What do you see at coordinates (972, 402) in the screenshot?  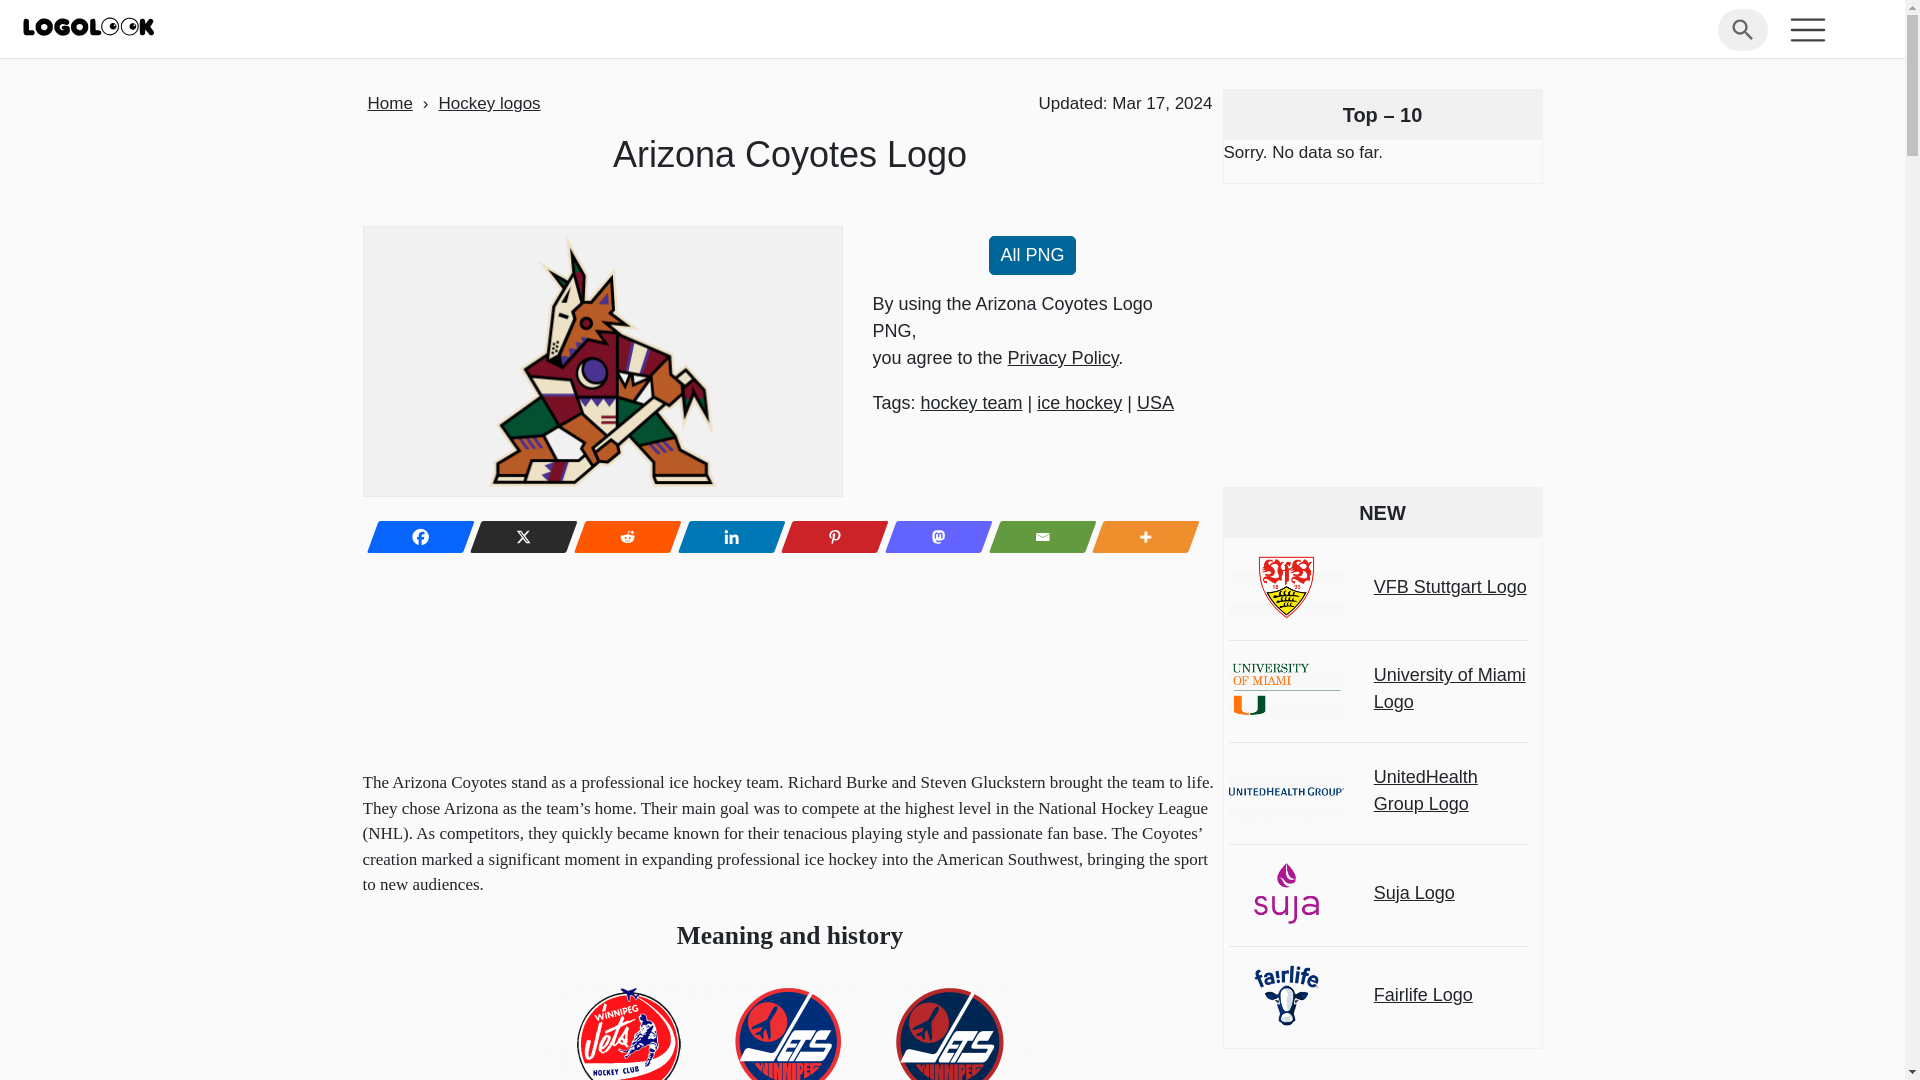 I see `hockey team` at bounding box center [972, 402].